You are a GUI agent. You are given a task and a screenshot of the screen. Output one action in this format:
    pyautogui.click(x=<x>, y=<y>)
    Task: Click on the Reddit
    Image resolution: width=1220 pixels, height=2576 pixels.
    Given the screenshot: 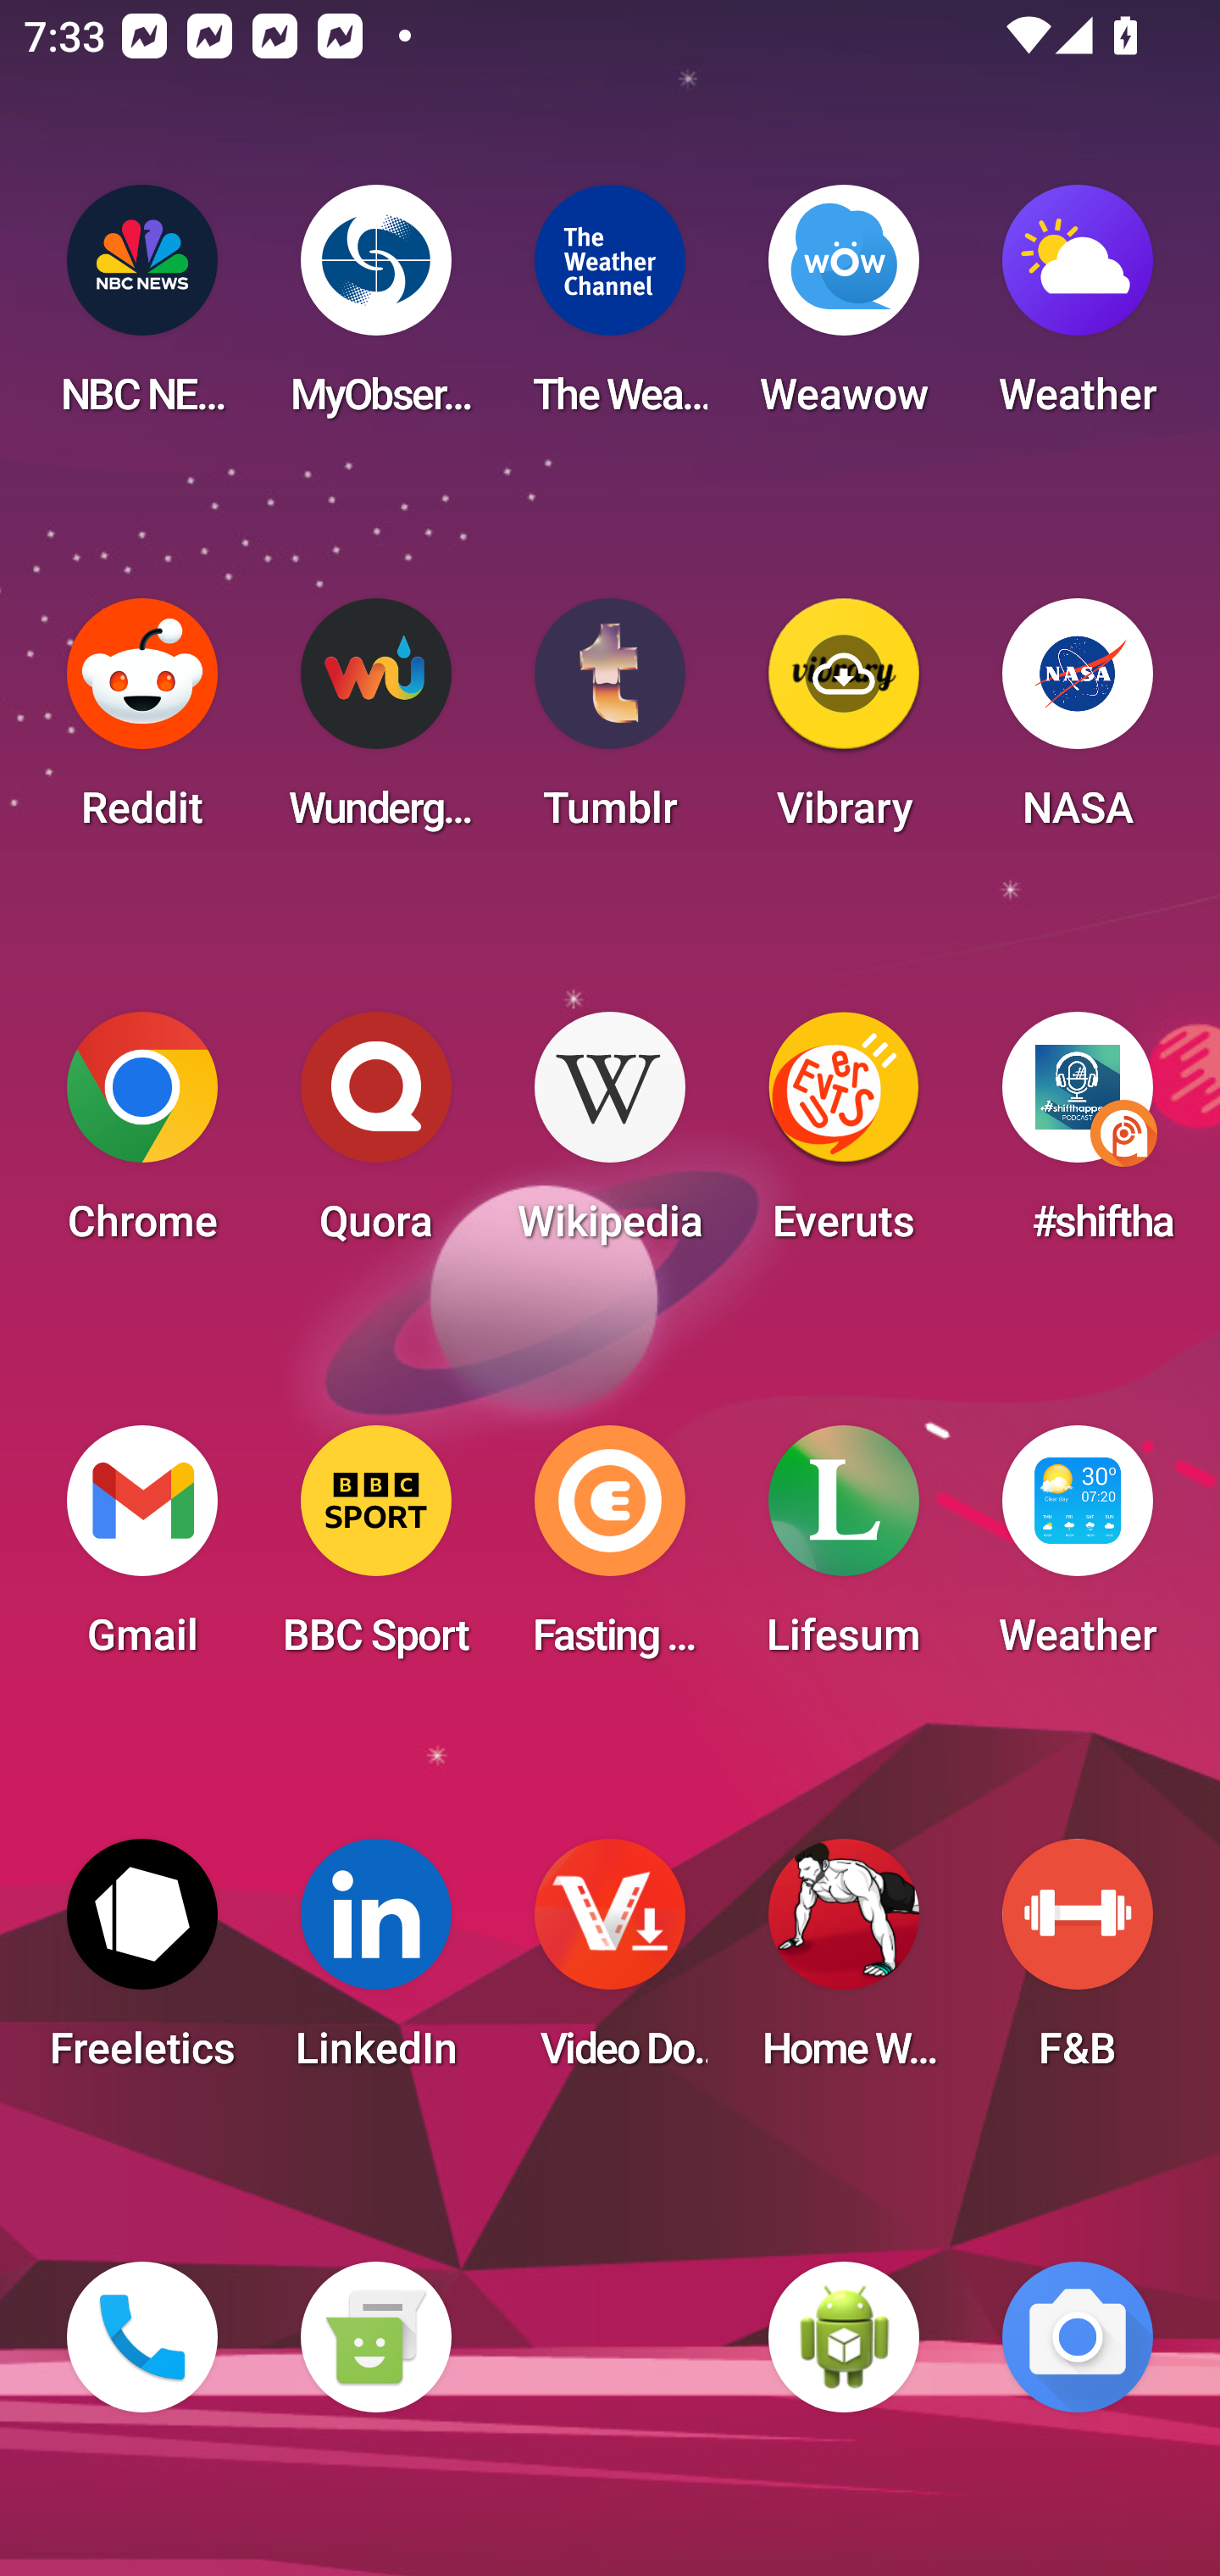 What is the action you would take?
    pyautogui.click(x=142, y=724)
    